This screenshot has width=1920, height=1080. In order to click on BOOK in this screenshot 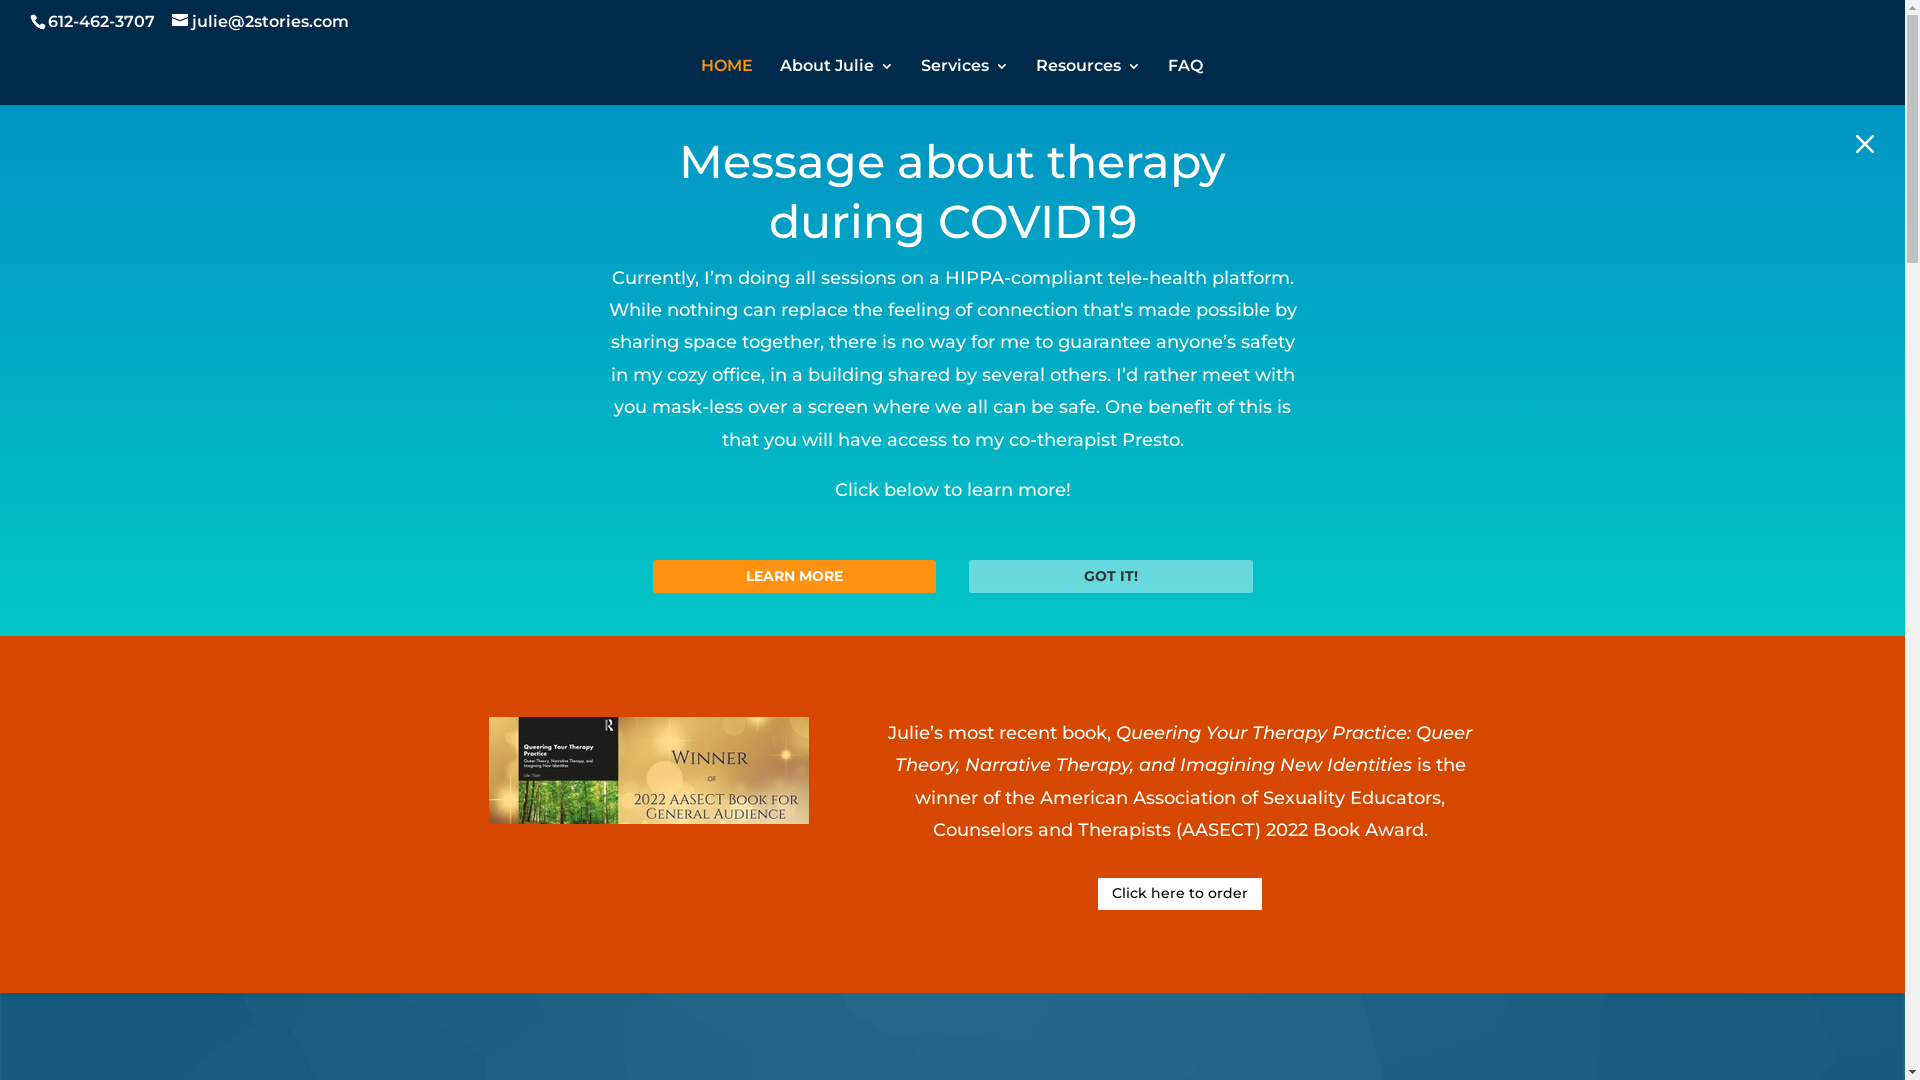, I will do `click(649, 770)`.